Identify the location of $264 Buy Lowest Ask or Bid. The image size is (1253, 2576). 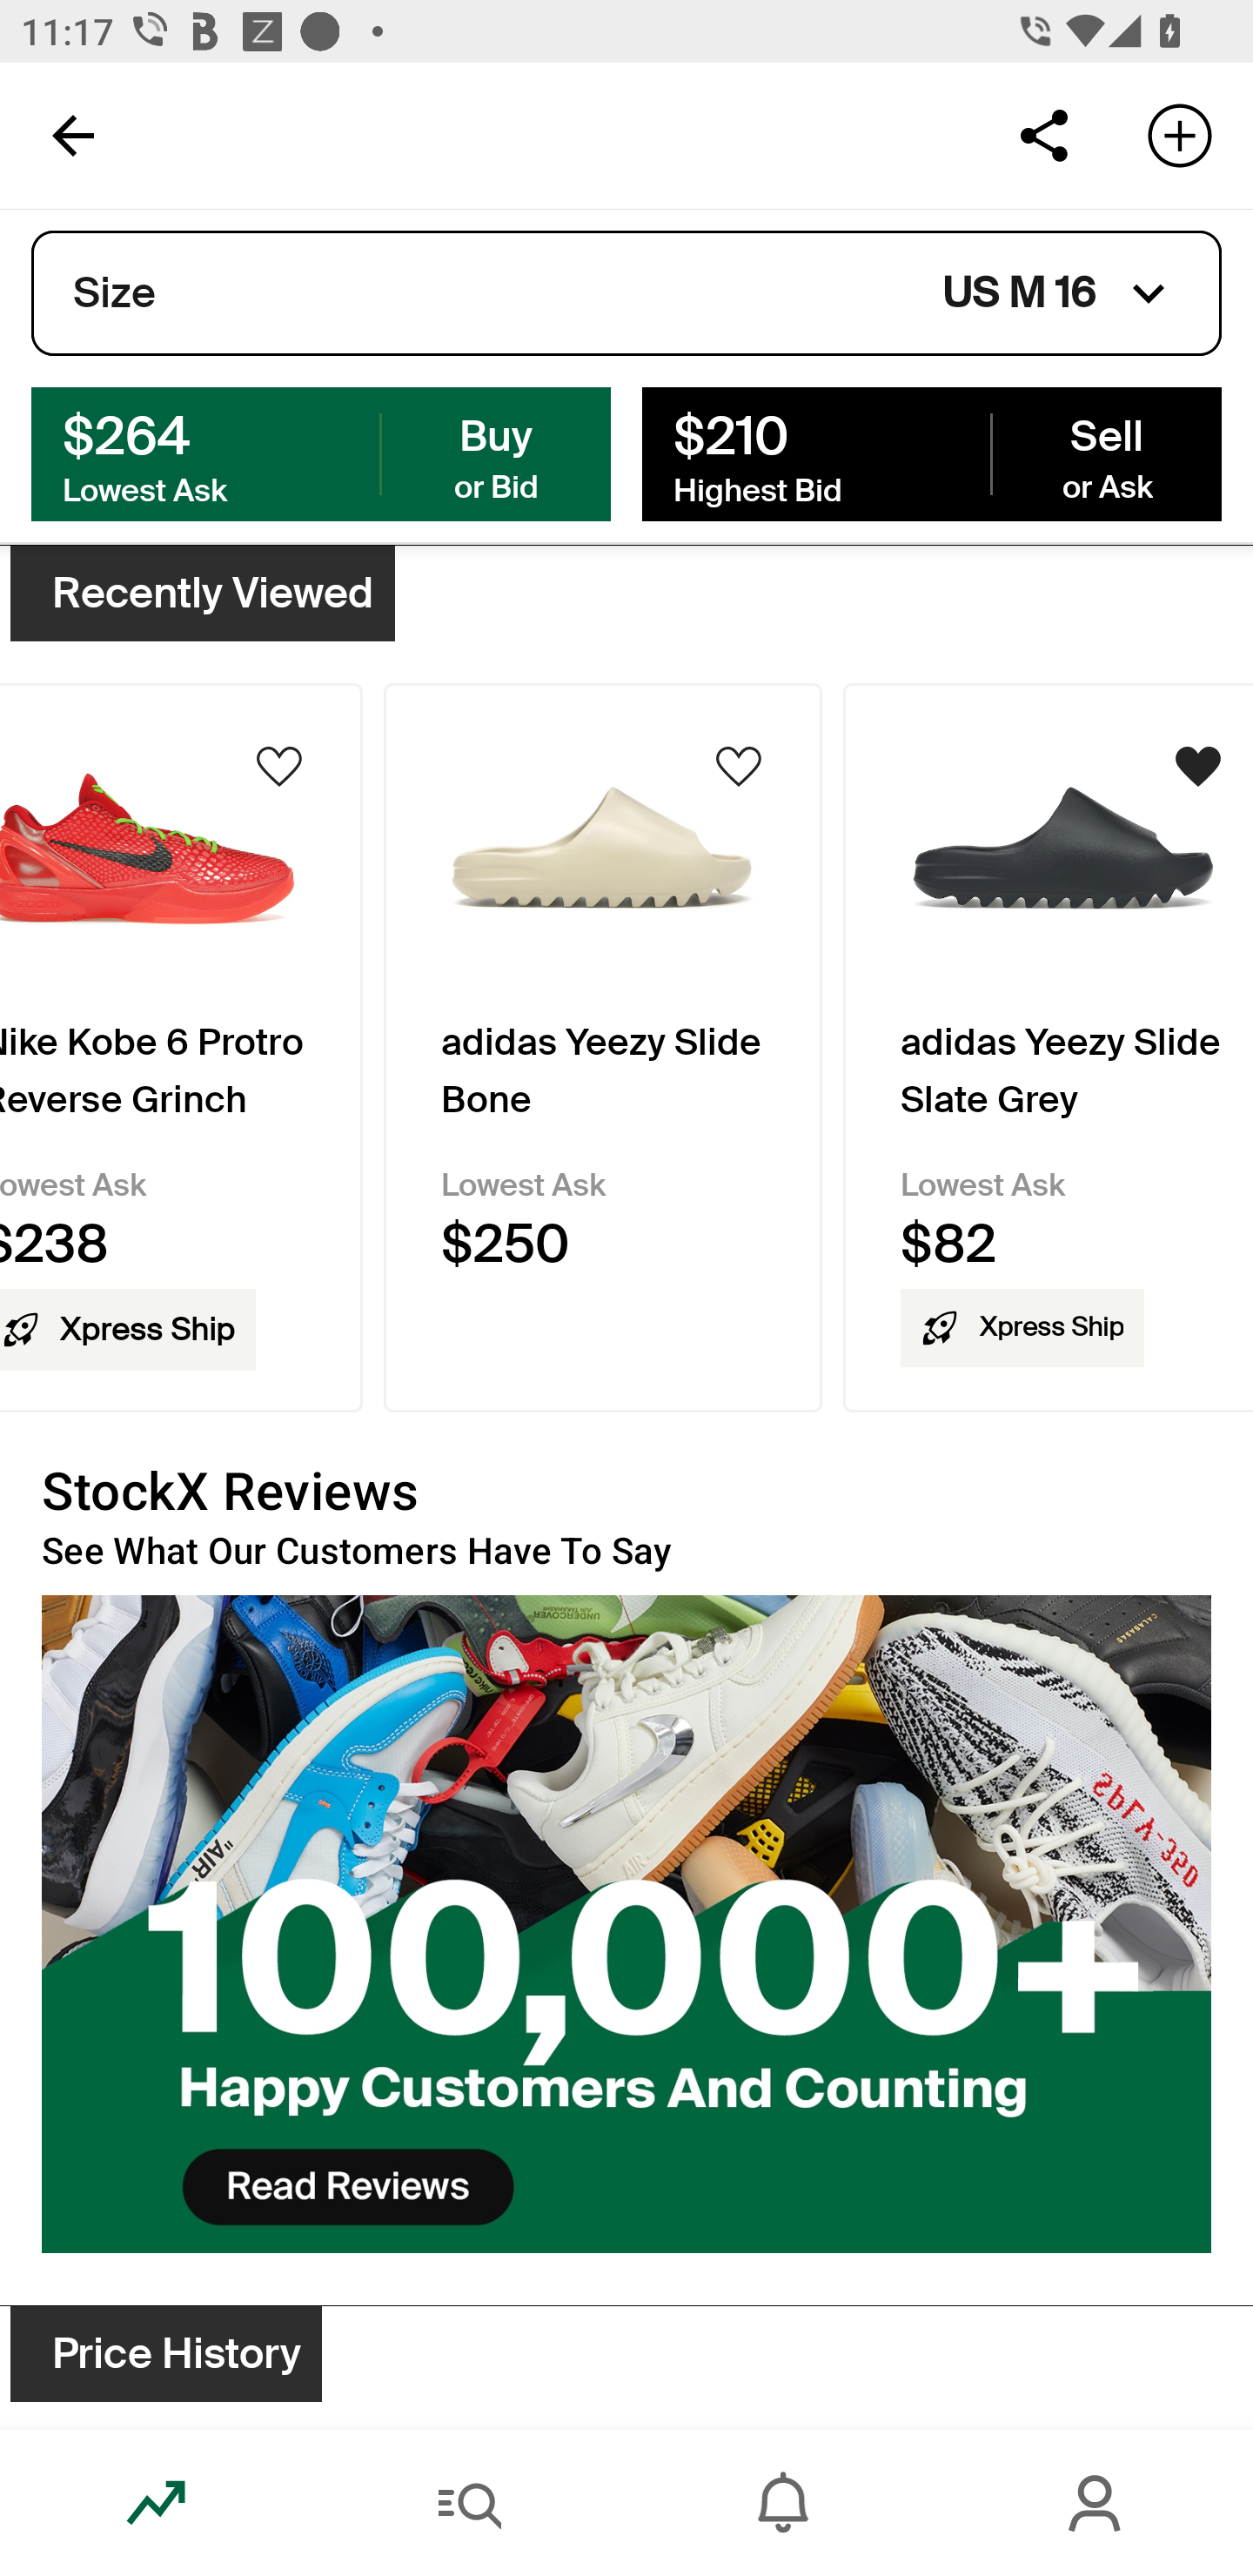
(321, 453).